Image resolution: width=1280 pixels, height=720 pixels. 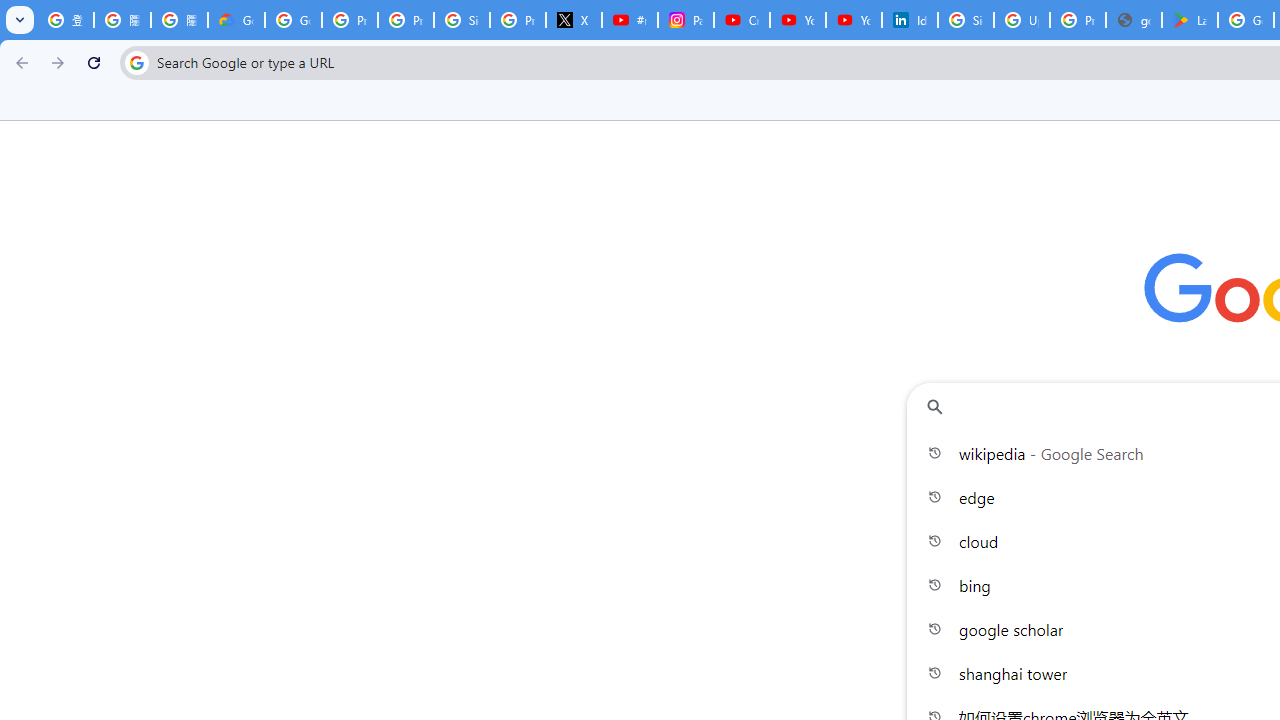 I want to click on #nbabasketballhighlights - YouTube, so click(x=629, y=20).